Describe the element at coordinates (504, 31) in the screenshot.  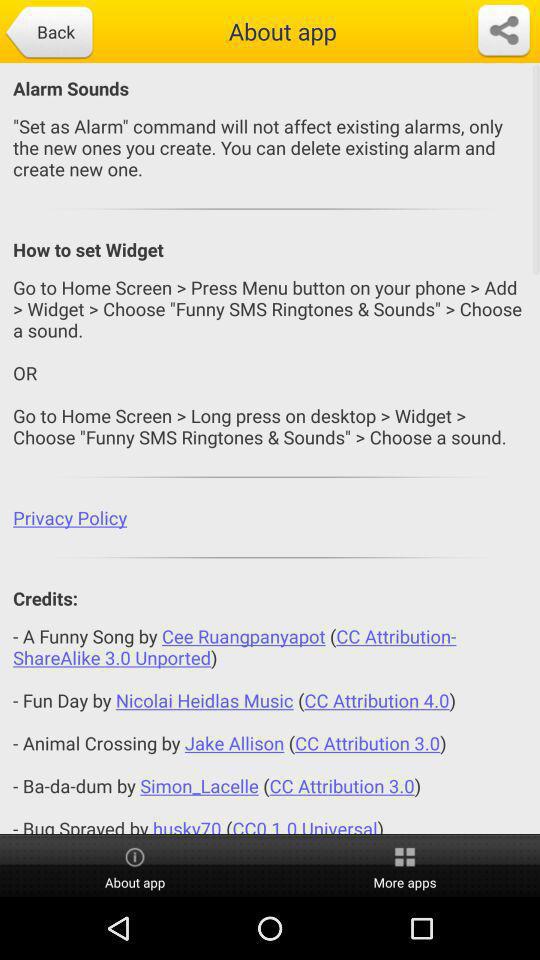
I see `select the icon to the right of the about app item` at that location.